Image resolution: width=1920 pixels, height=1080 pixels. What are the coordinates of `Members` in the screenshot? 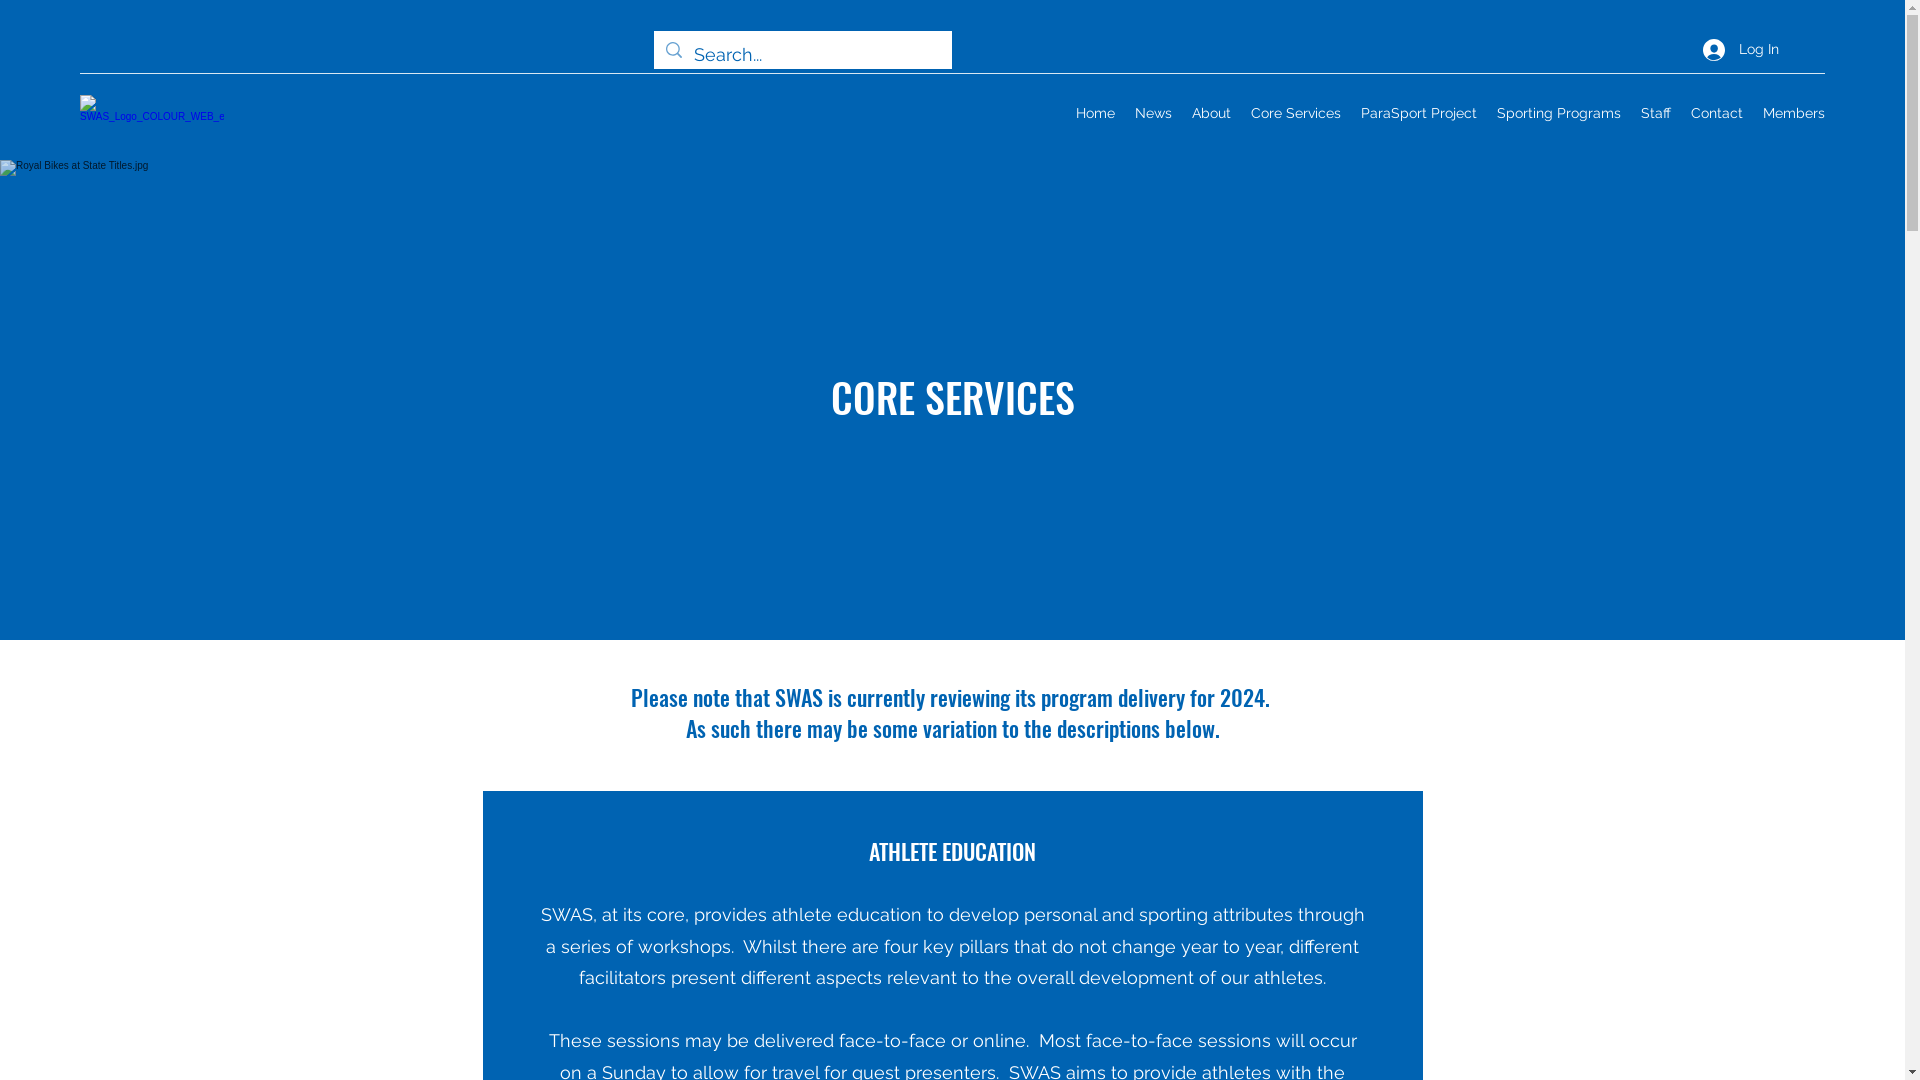 It's located at (1794, 113).